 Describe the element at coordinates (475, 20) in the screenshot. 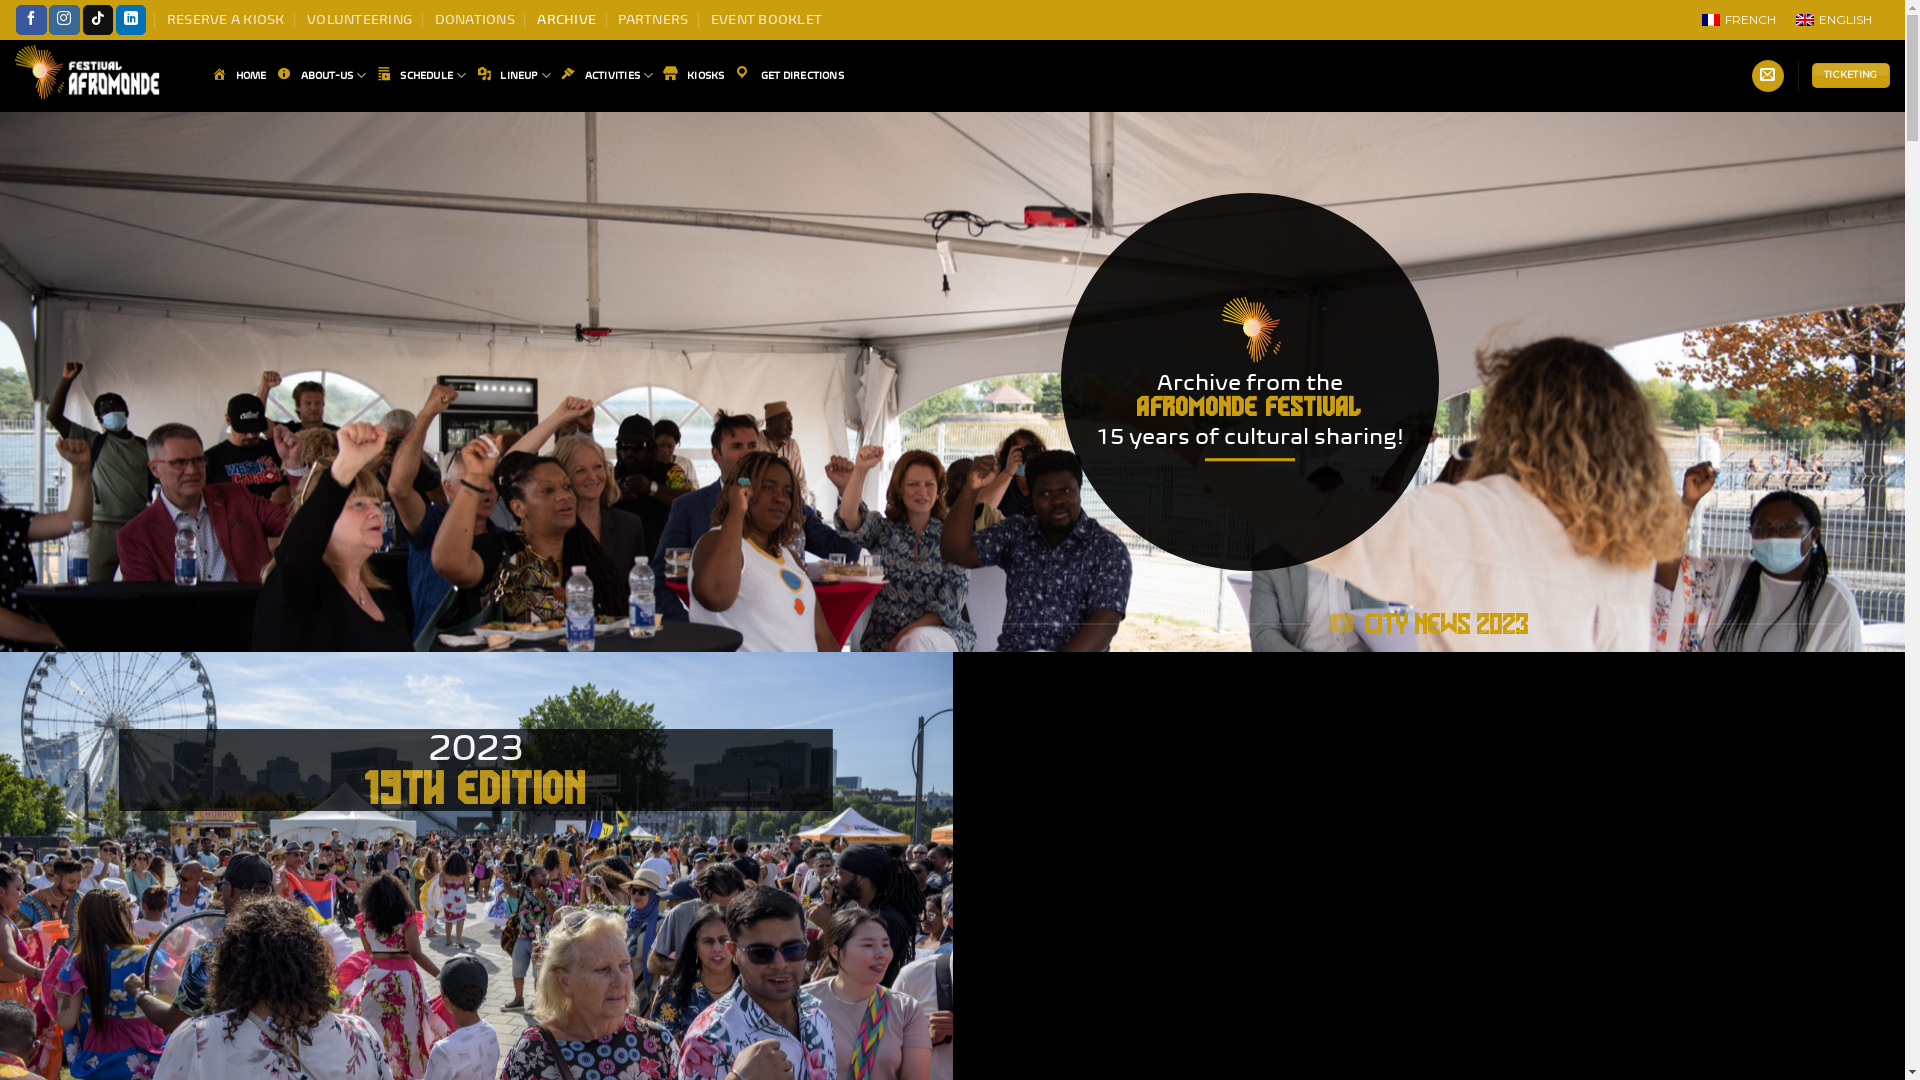

I see `DONATIONS` at that location.